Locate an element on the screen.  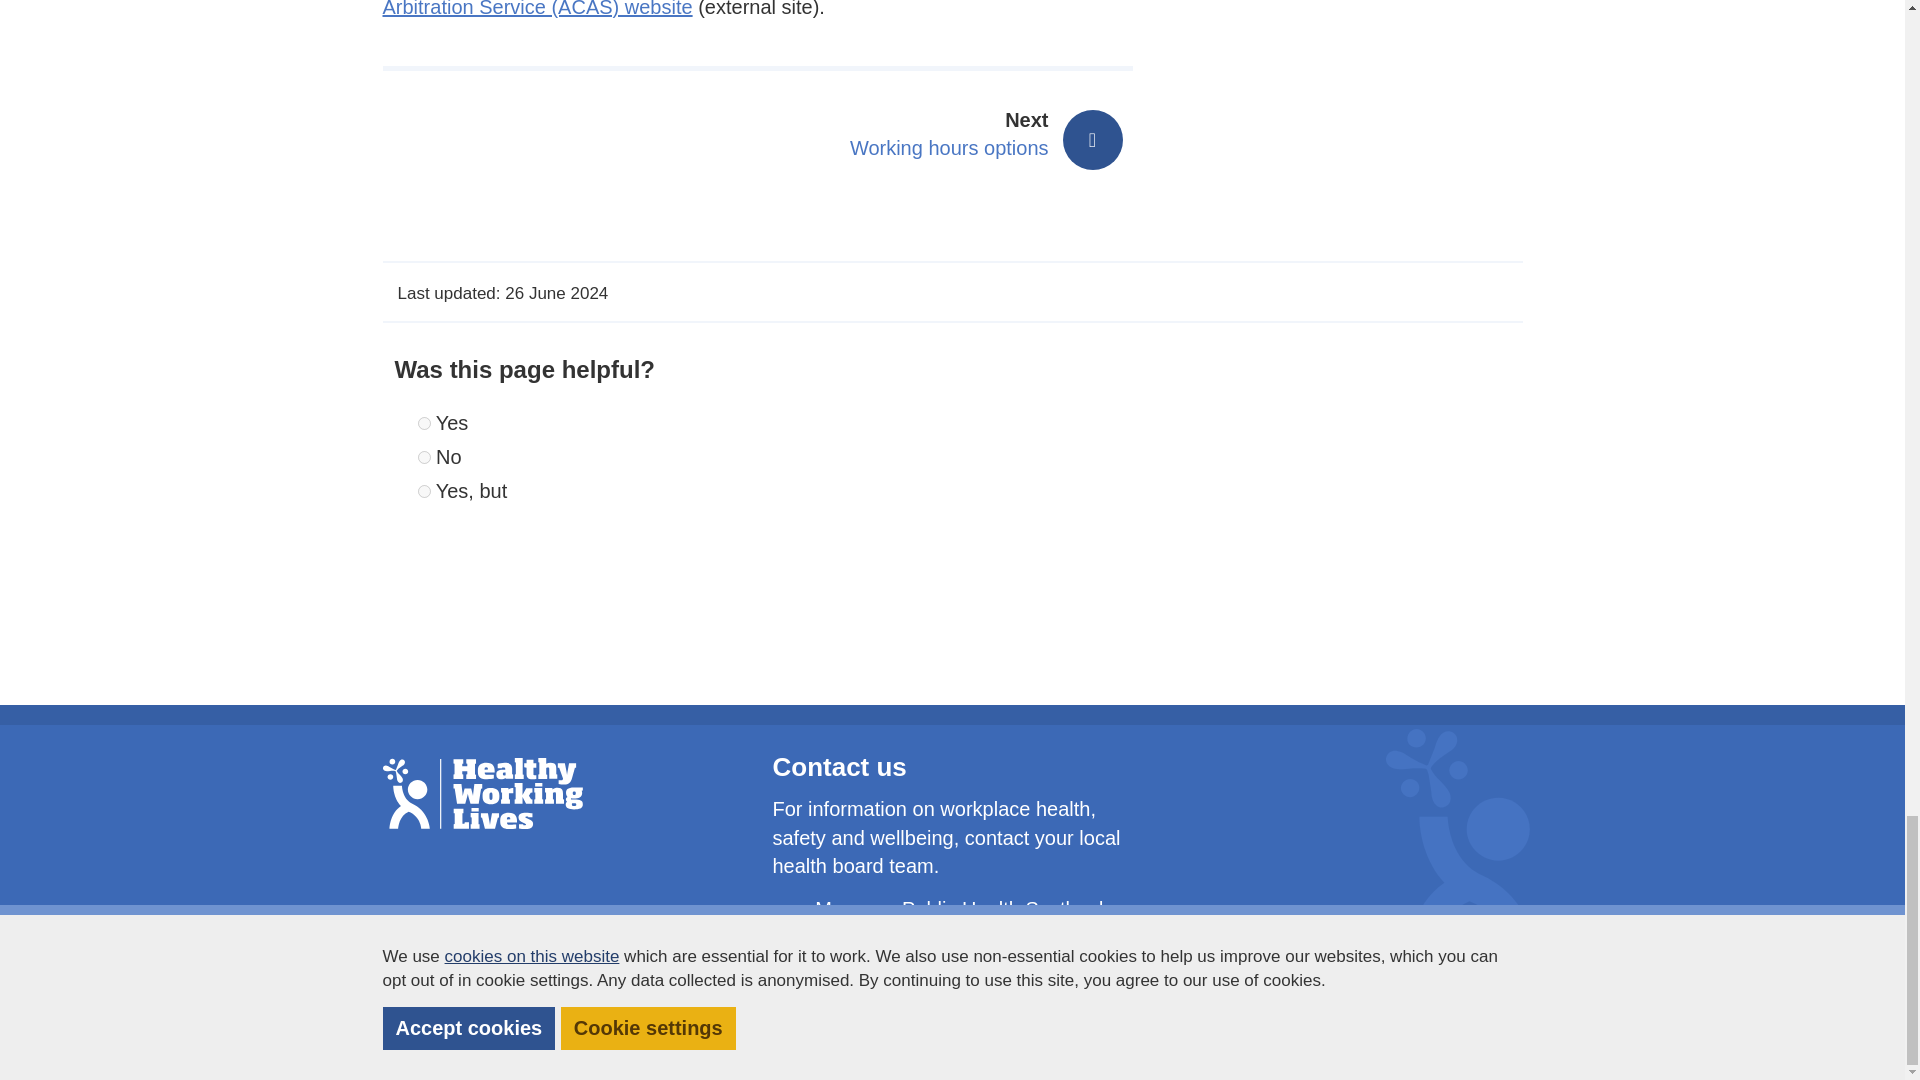
Yes, but is located at coordinates (424, 490).